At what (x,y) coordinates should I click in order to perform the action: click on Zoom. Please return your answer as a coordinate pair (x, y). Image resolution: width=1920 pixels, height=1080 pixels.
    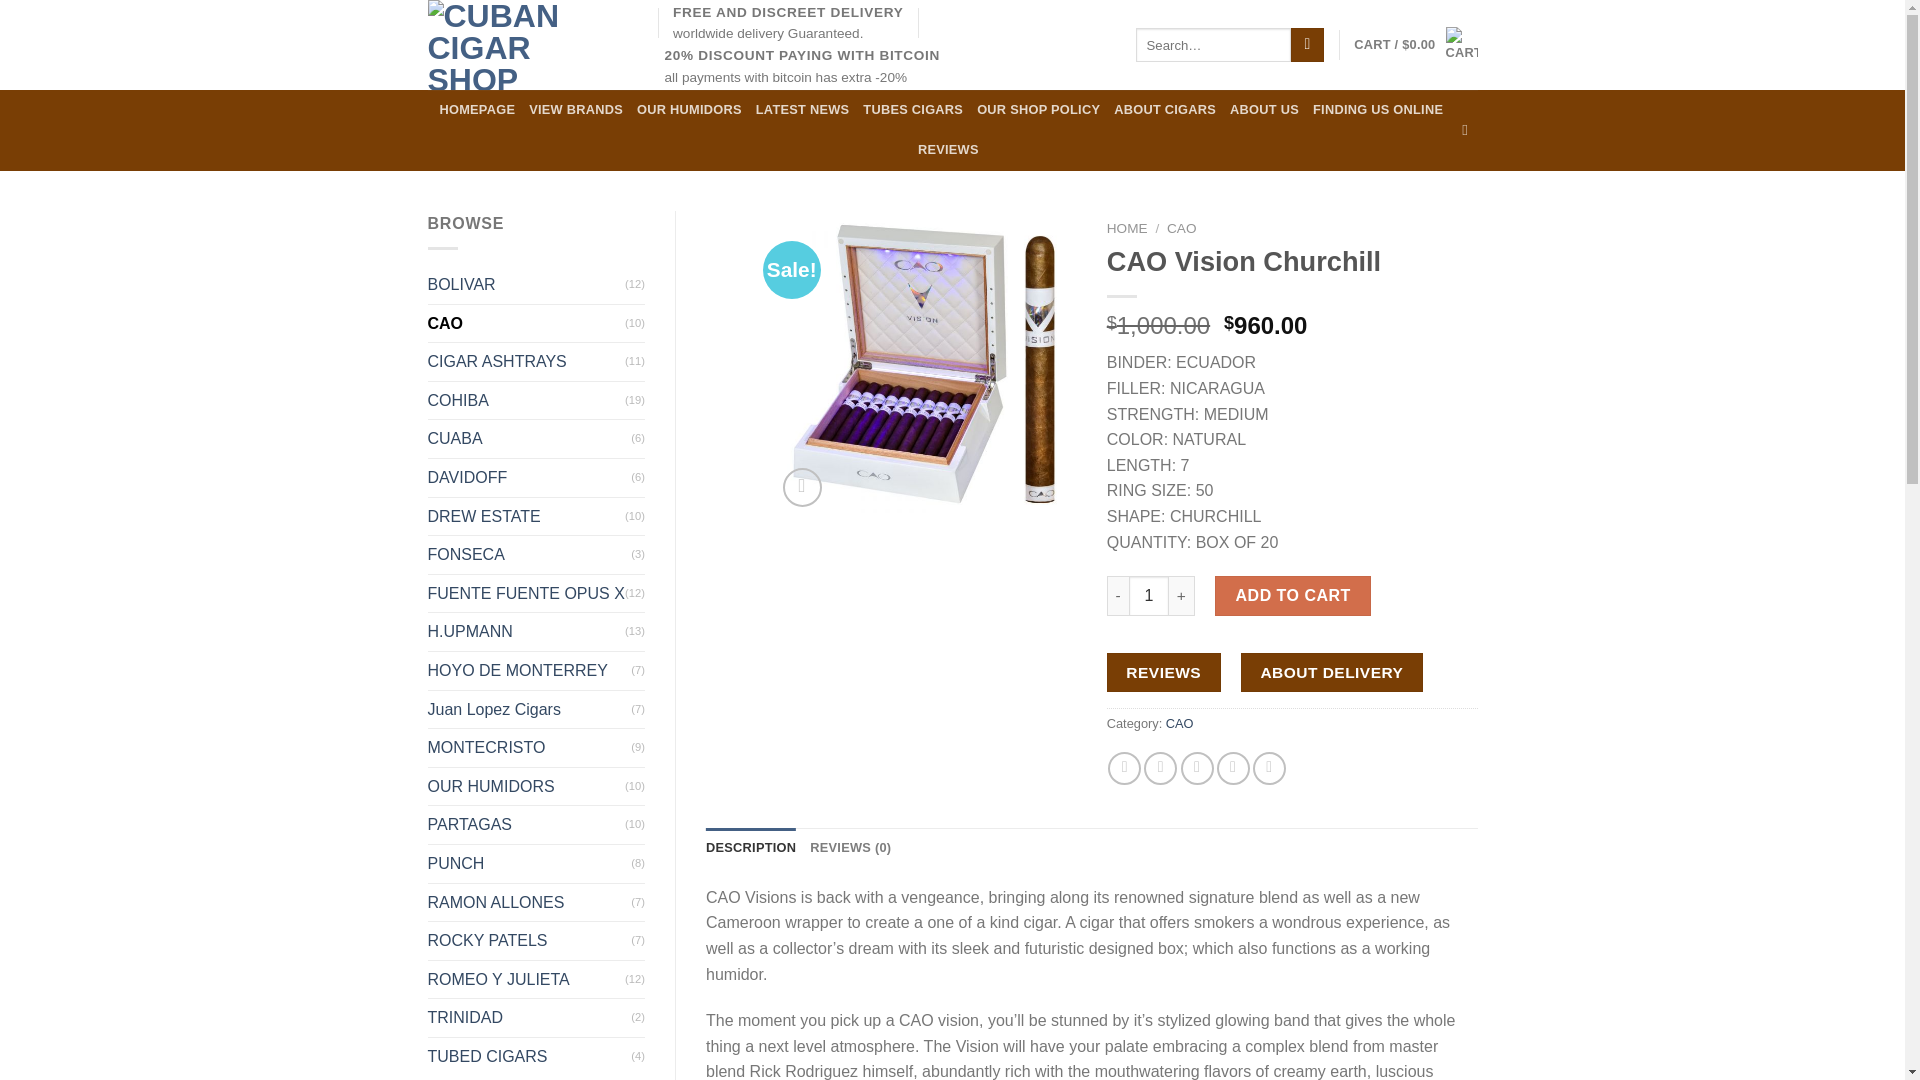
    Looking at the image, I should click on (802, 486).